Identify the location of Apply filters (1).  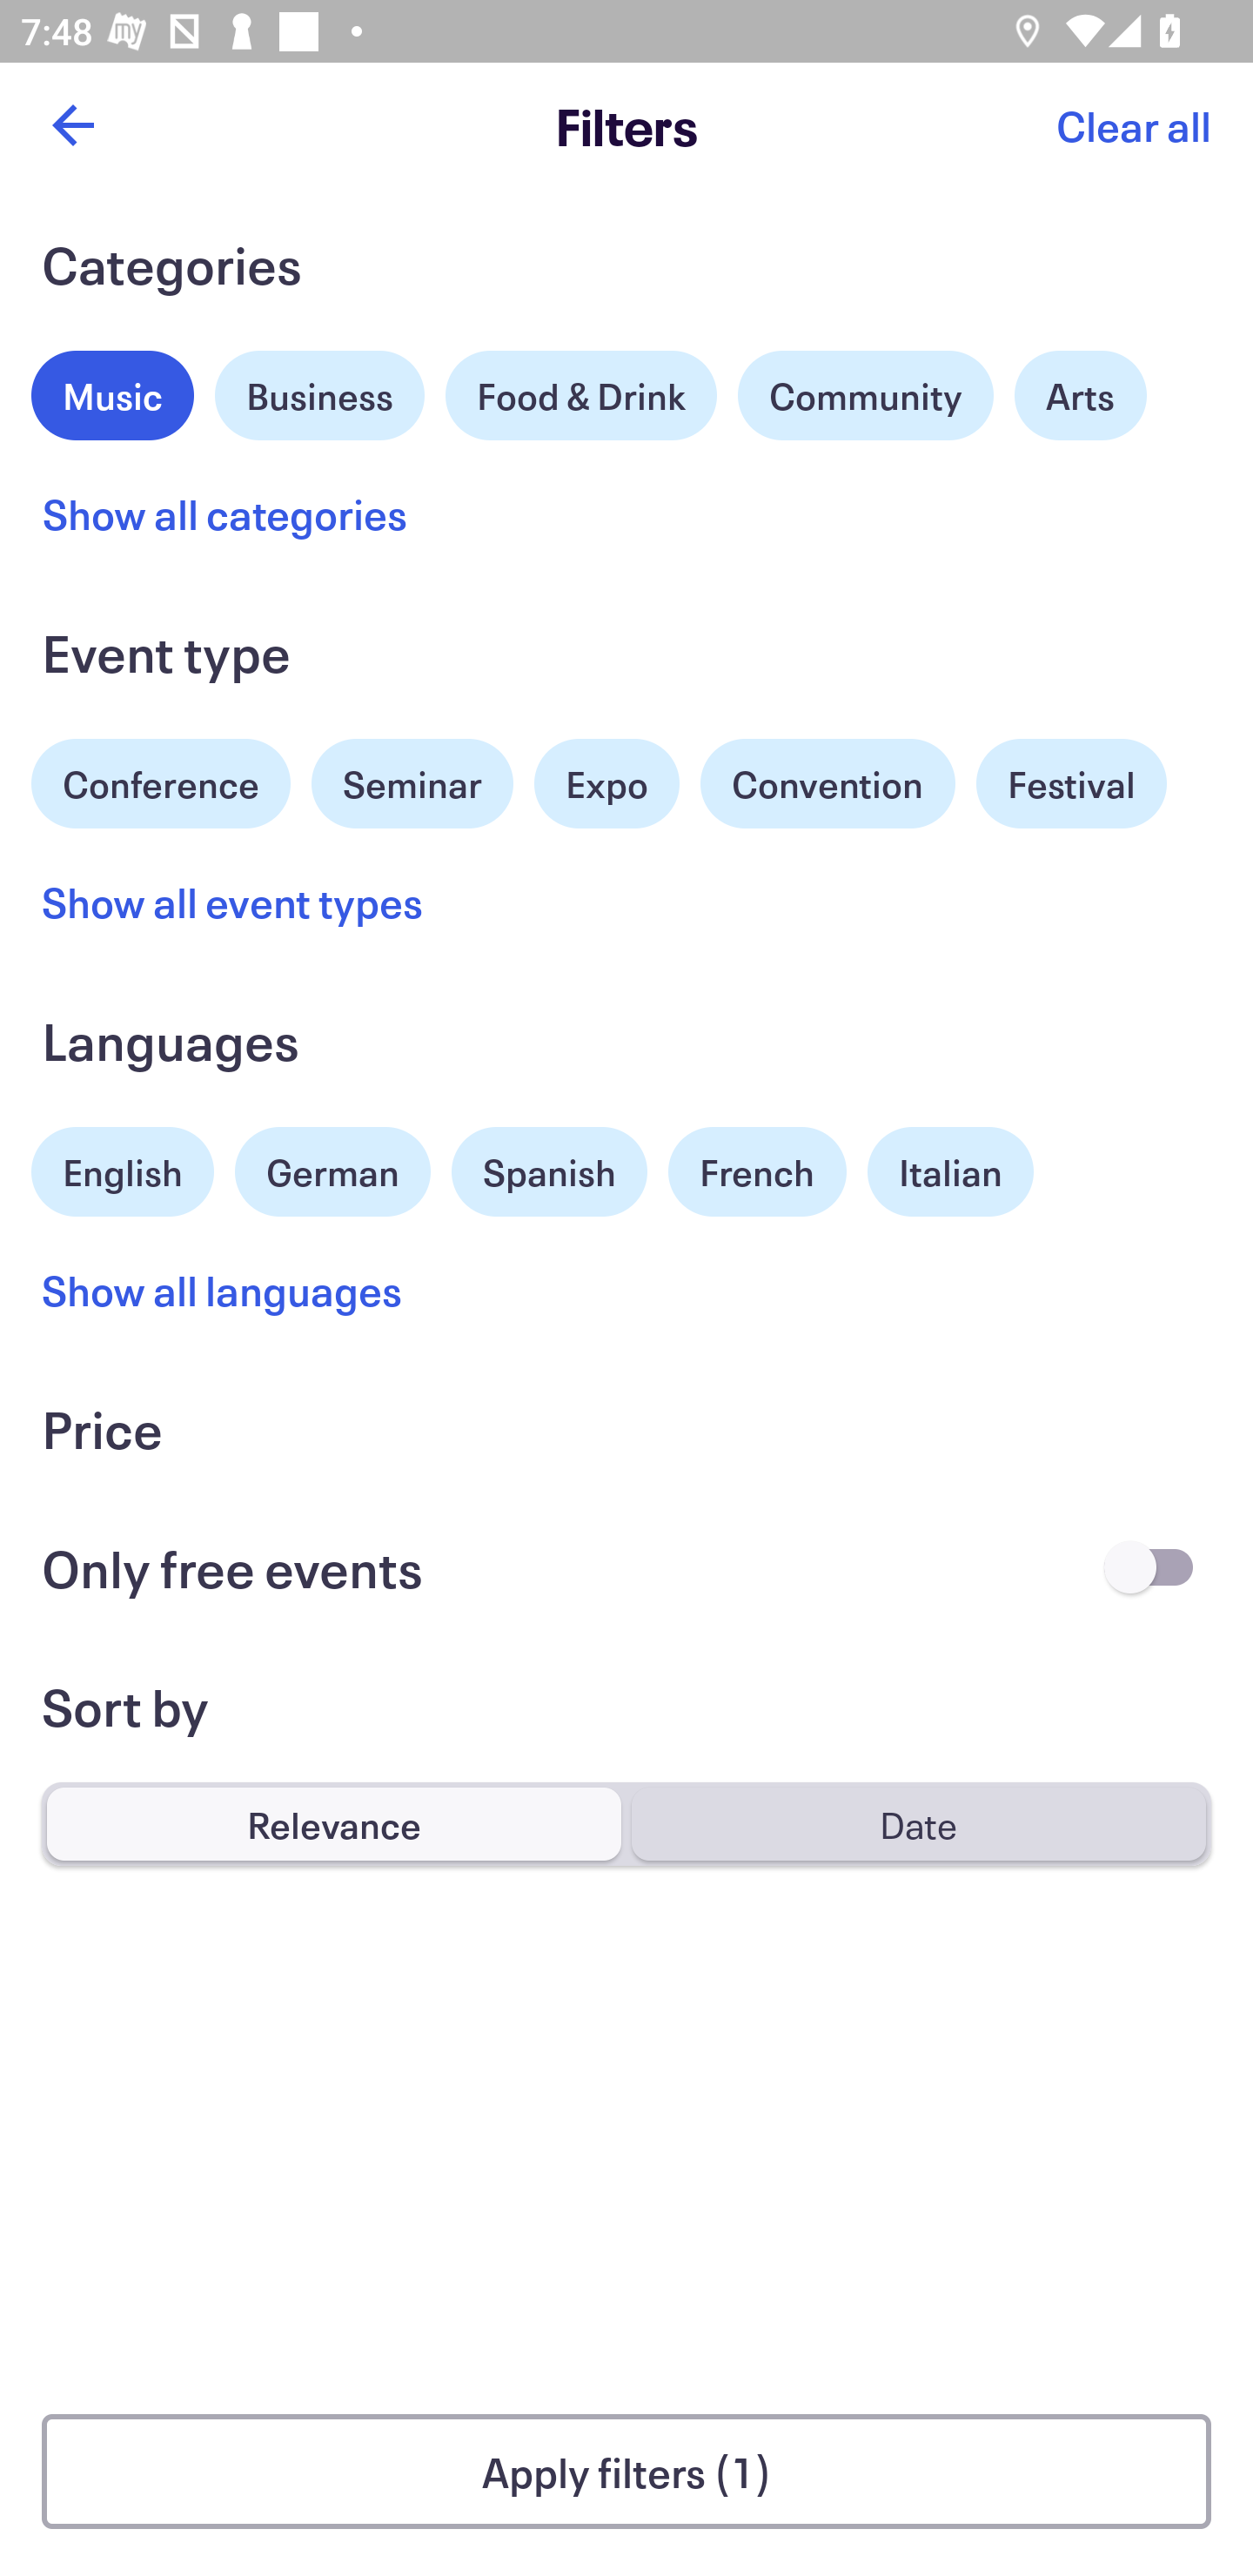
(626, 2472).